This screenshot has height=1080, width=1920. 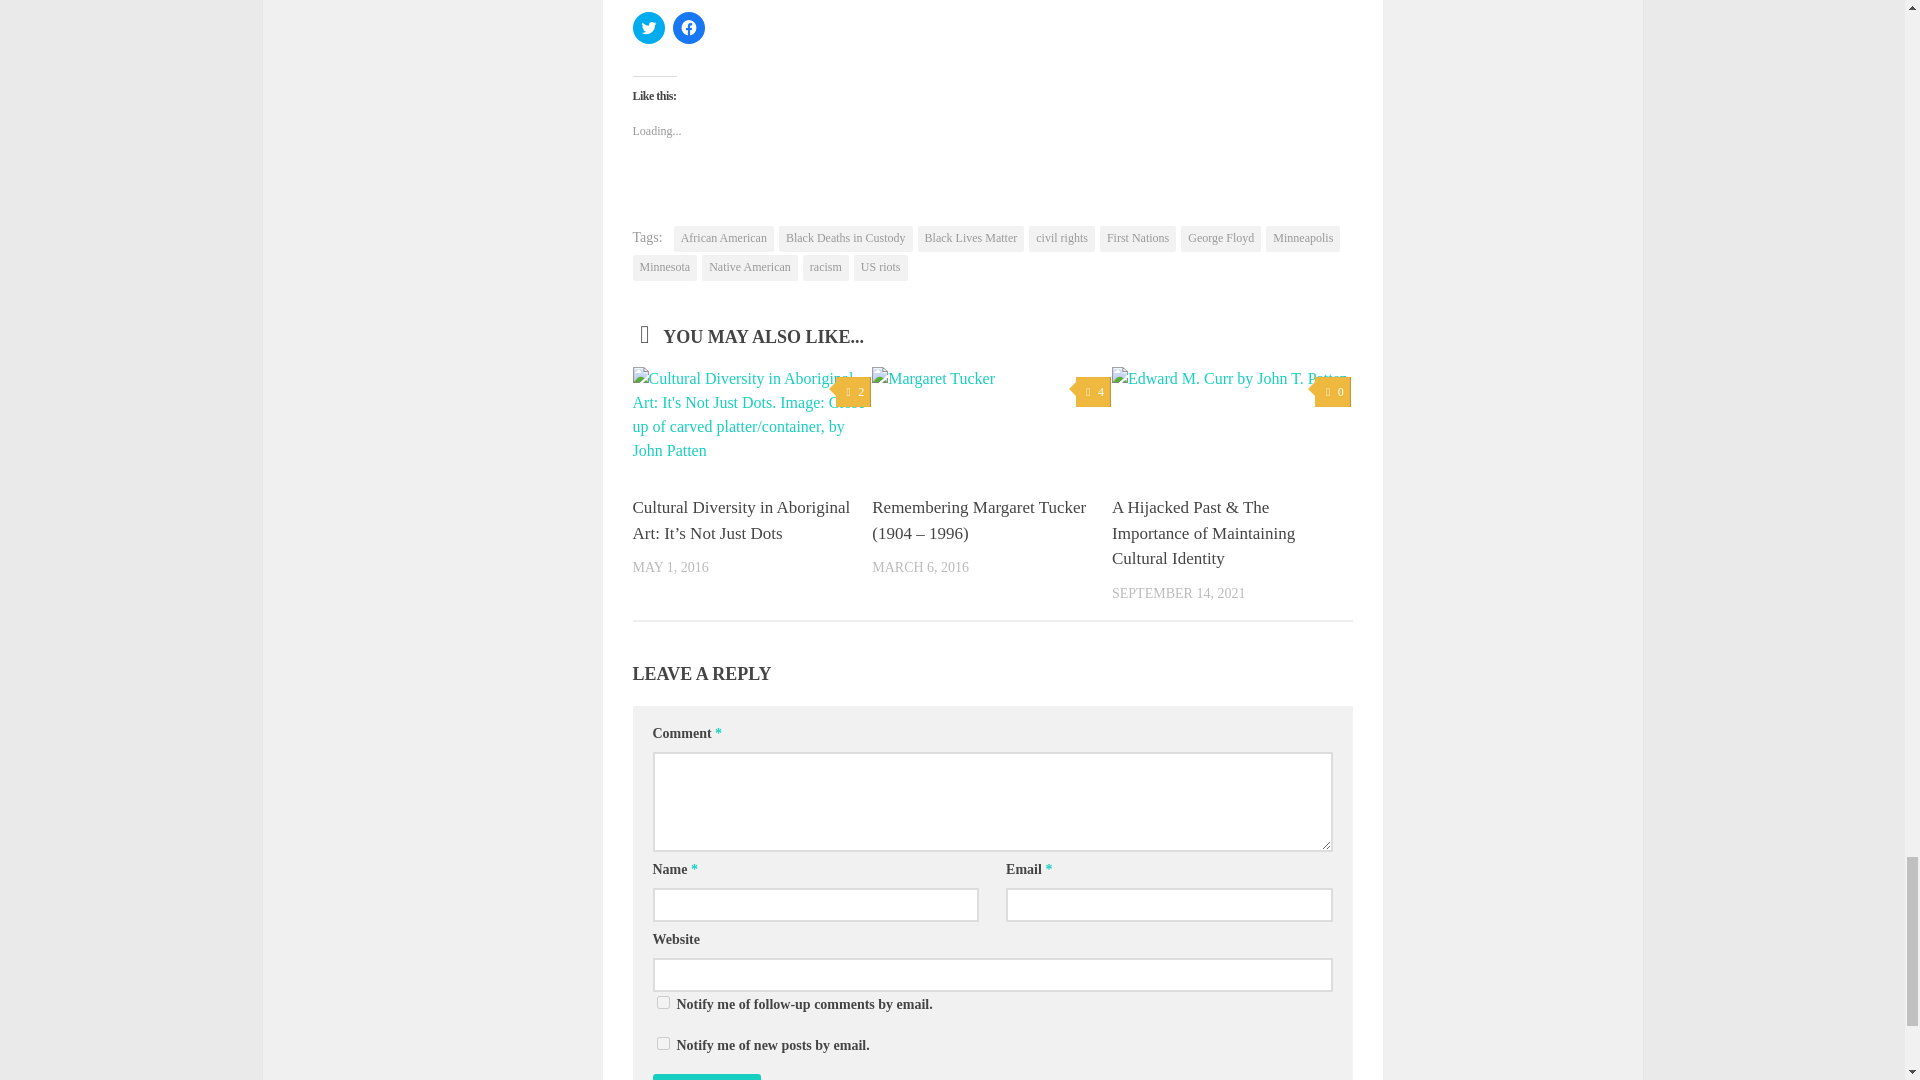 What do you see at coordinates (662, 1002) in the screenshot?
I see `subscribe` at bounding box center [662, 1002].